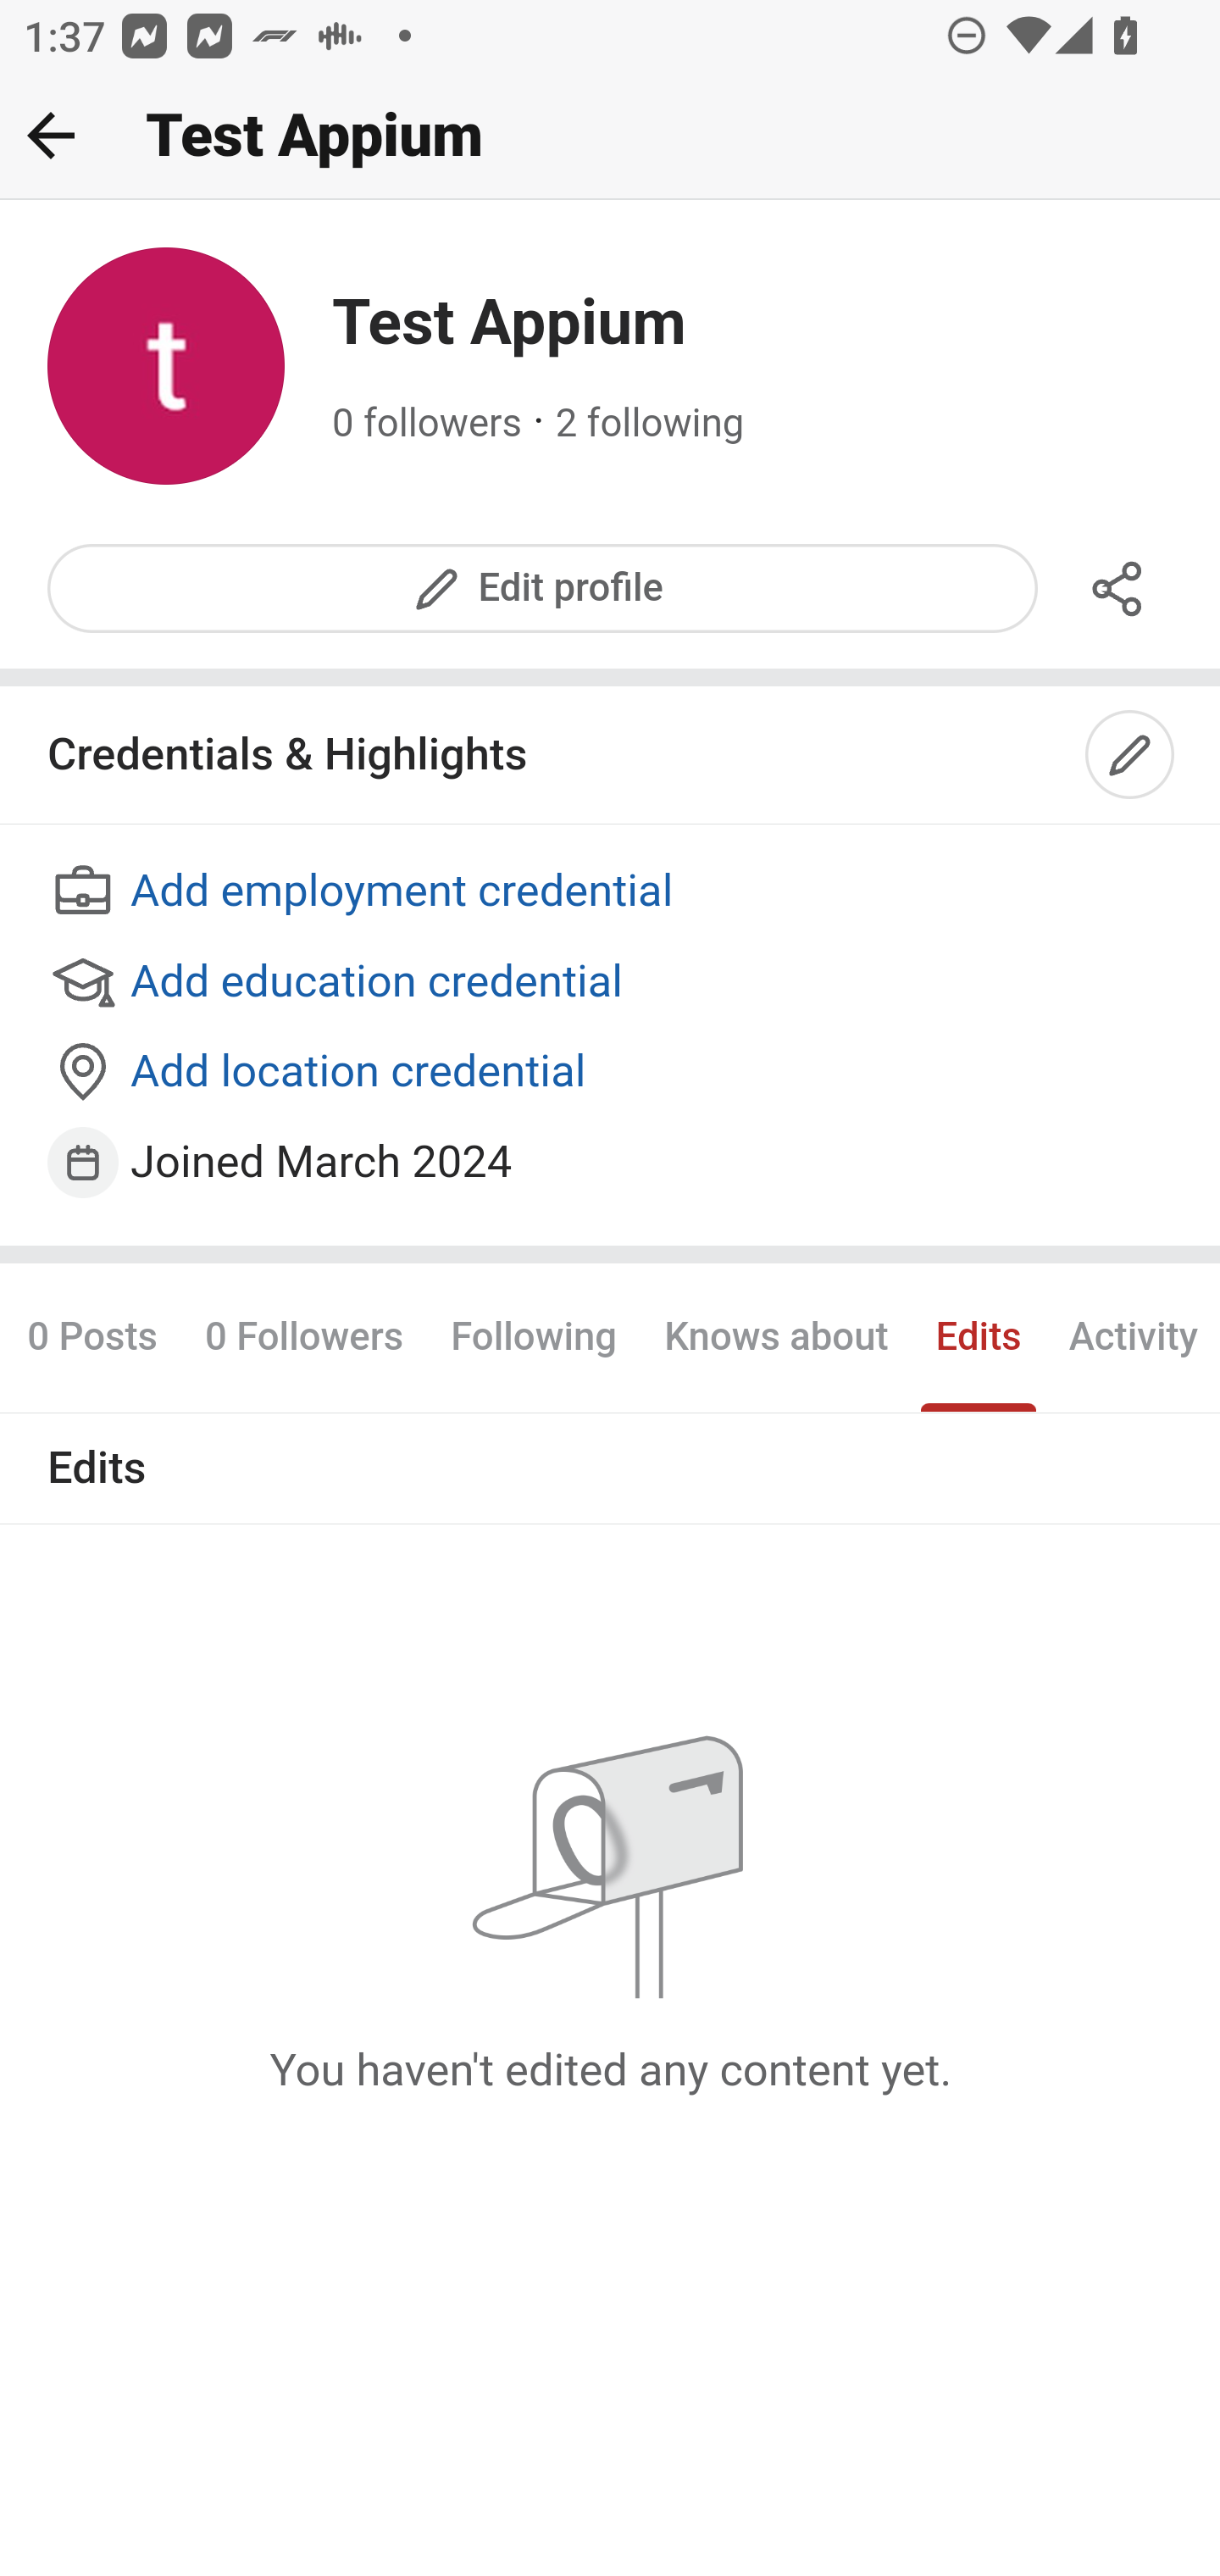 The image size is (1220, 2576). Describe the element at coordinates (1131, 756) in the screenshot. I see `Edit credentials` at that location.